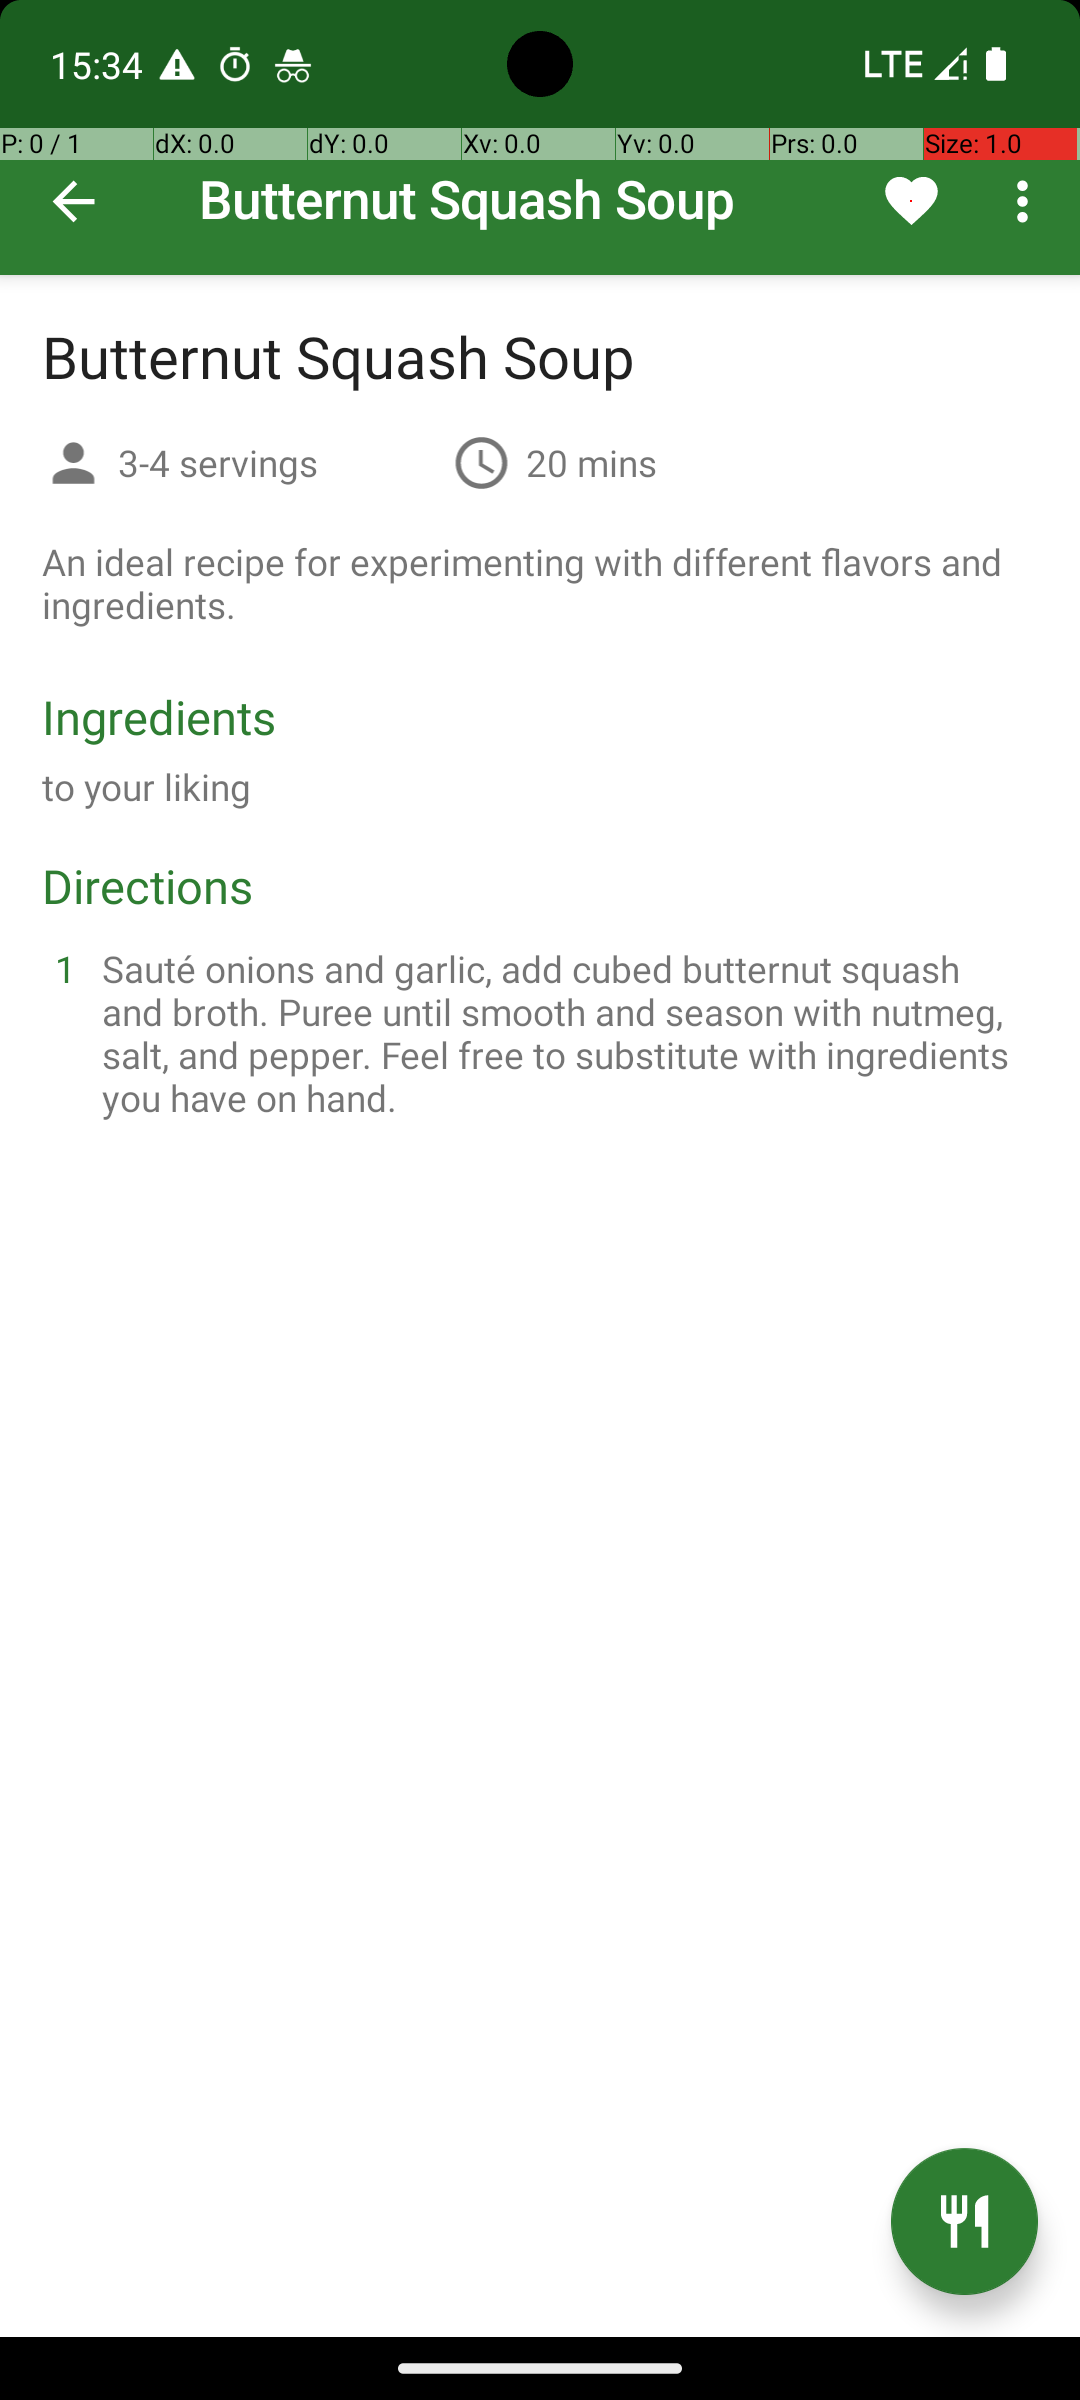 This screenshot has height=2400, width=1080. What do you see at coordinates (564, 1033) in the screenshot?
I see `Sauté onions and garlic, add cubed butternut squash and broth. Puree until smooth and season with nutmeg, salt, and pepper. Feel free to substitute with ingredients you have on hand.` at bounding box center [564, 1033].